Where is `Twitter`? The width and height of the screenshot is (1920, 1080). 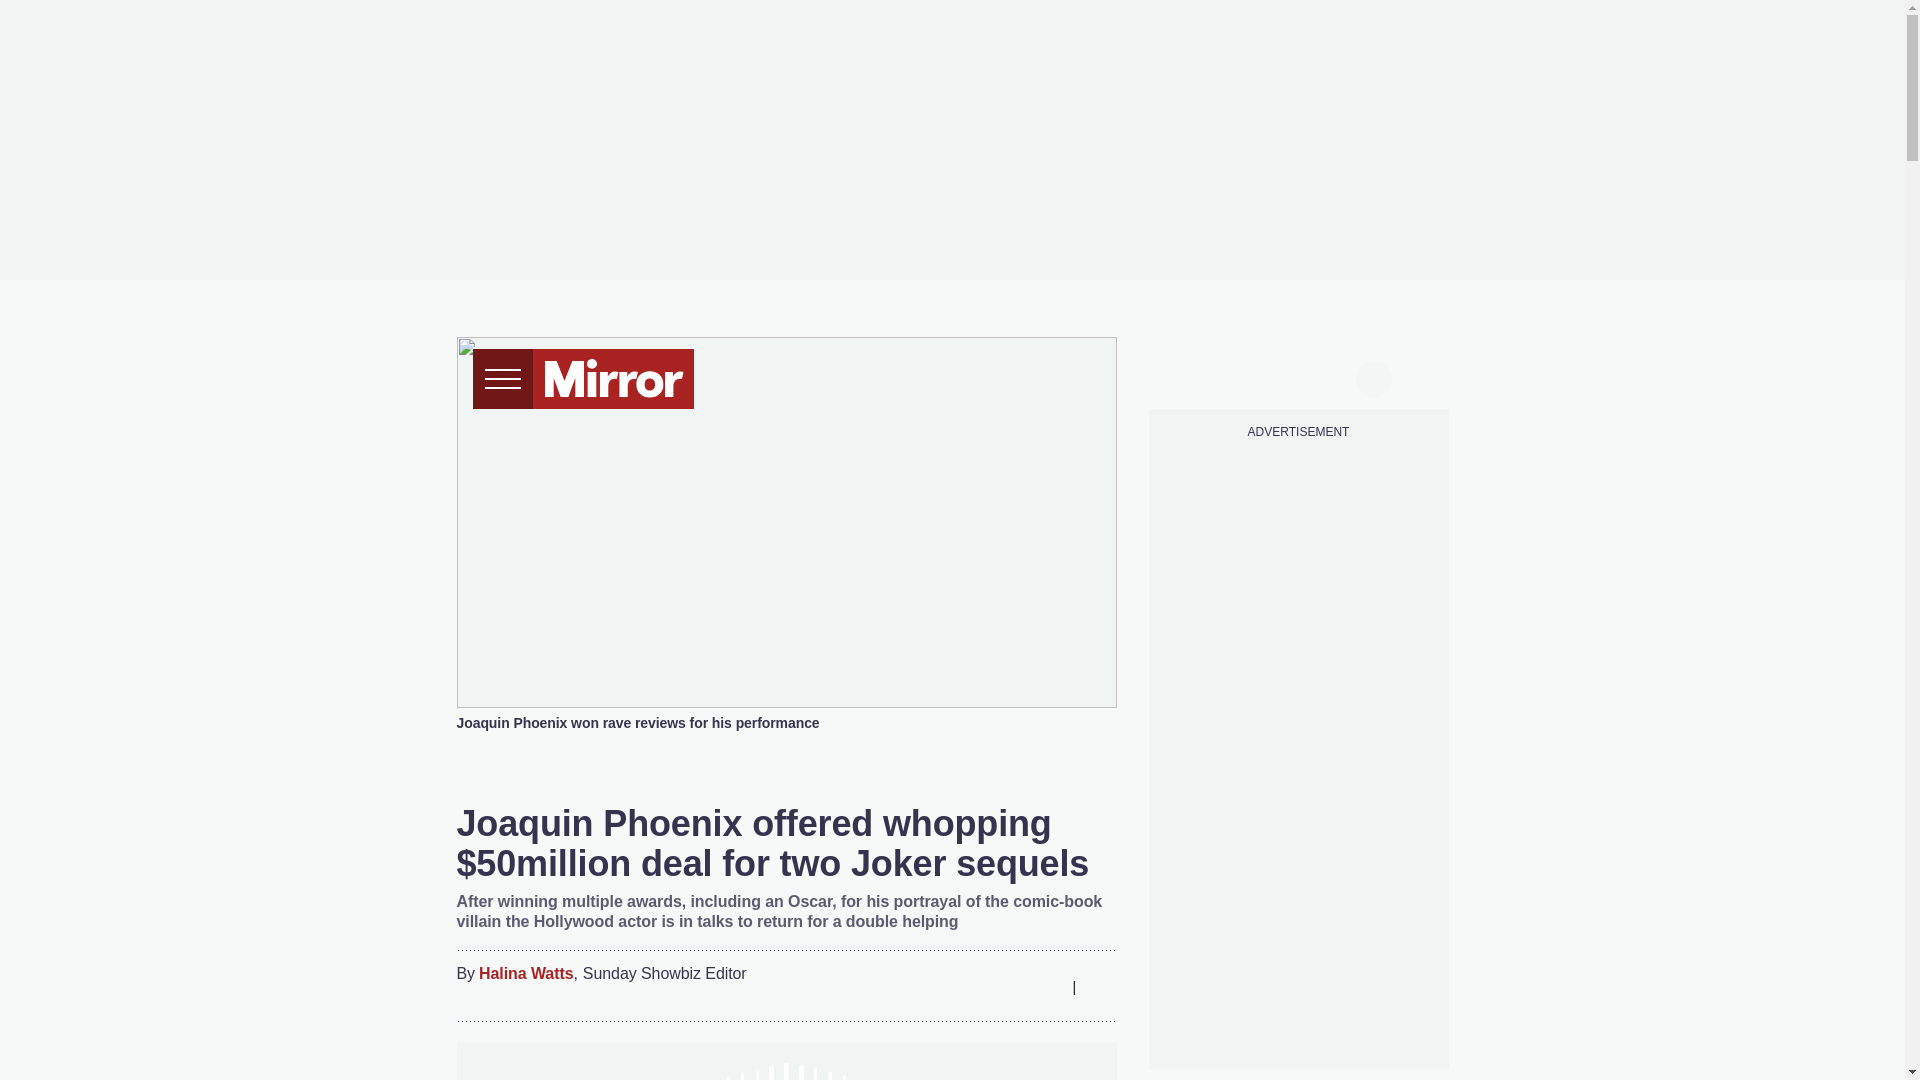
Twitter is located at coordinates (966, 987).